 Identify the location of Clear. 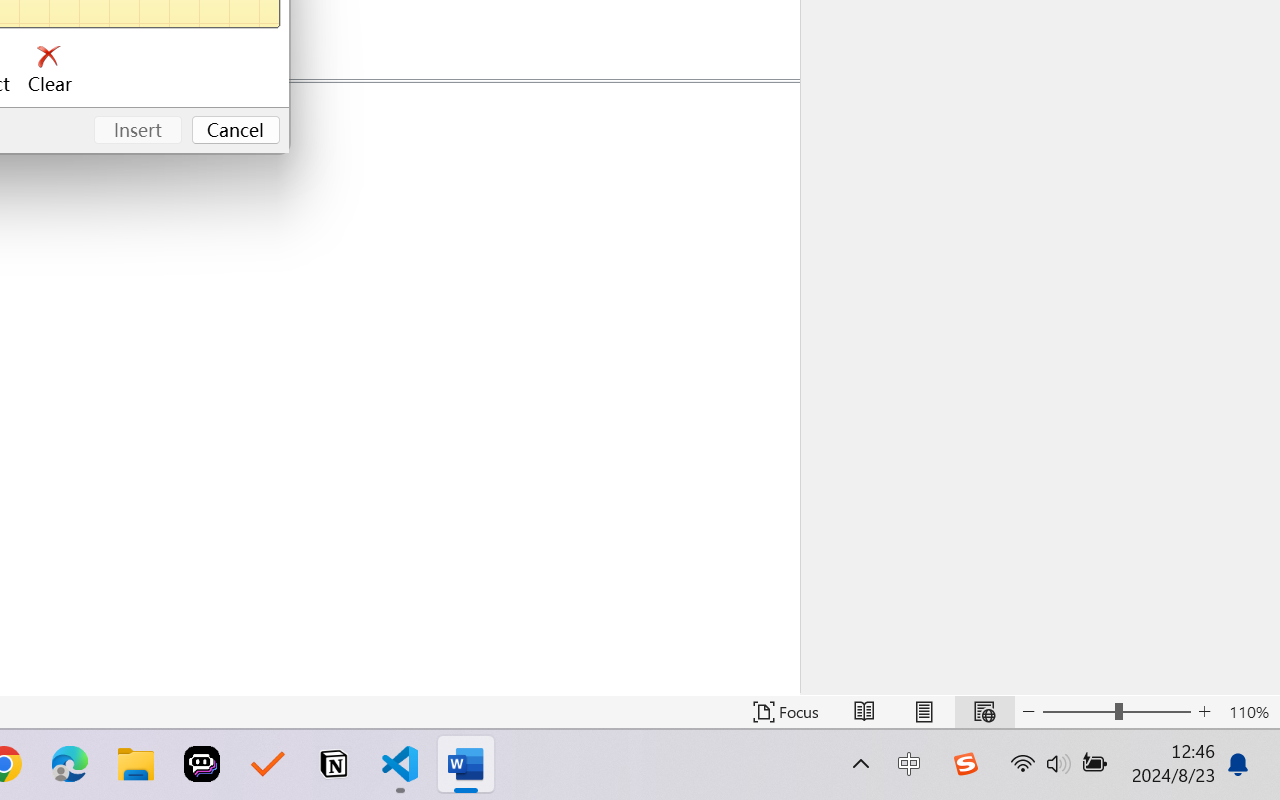
(50, 70).